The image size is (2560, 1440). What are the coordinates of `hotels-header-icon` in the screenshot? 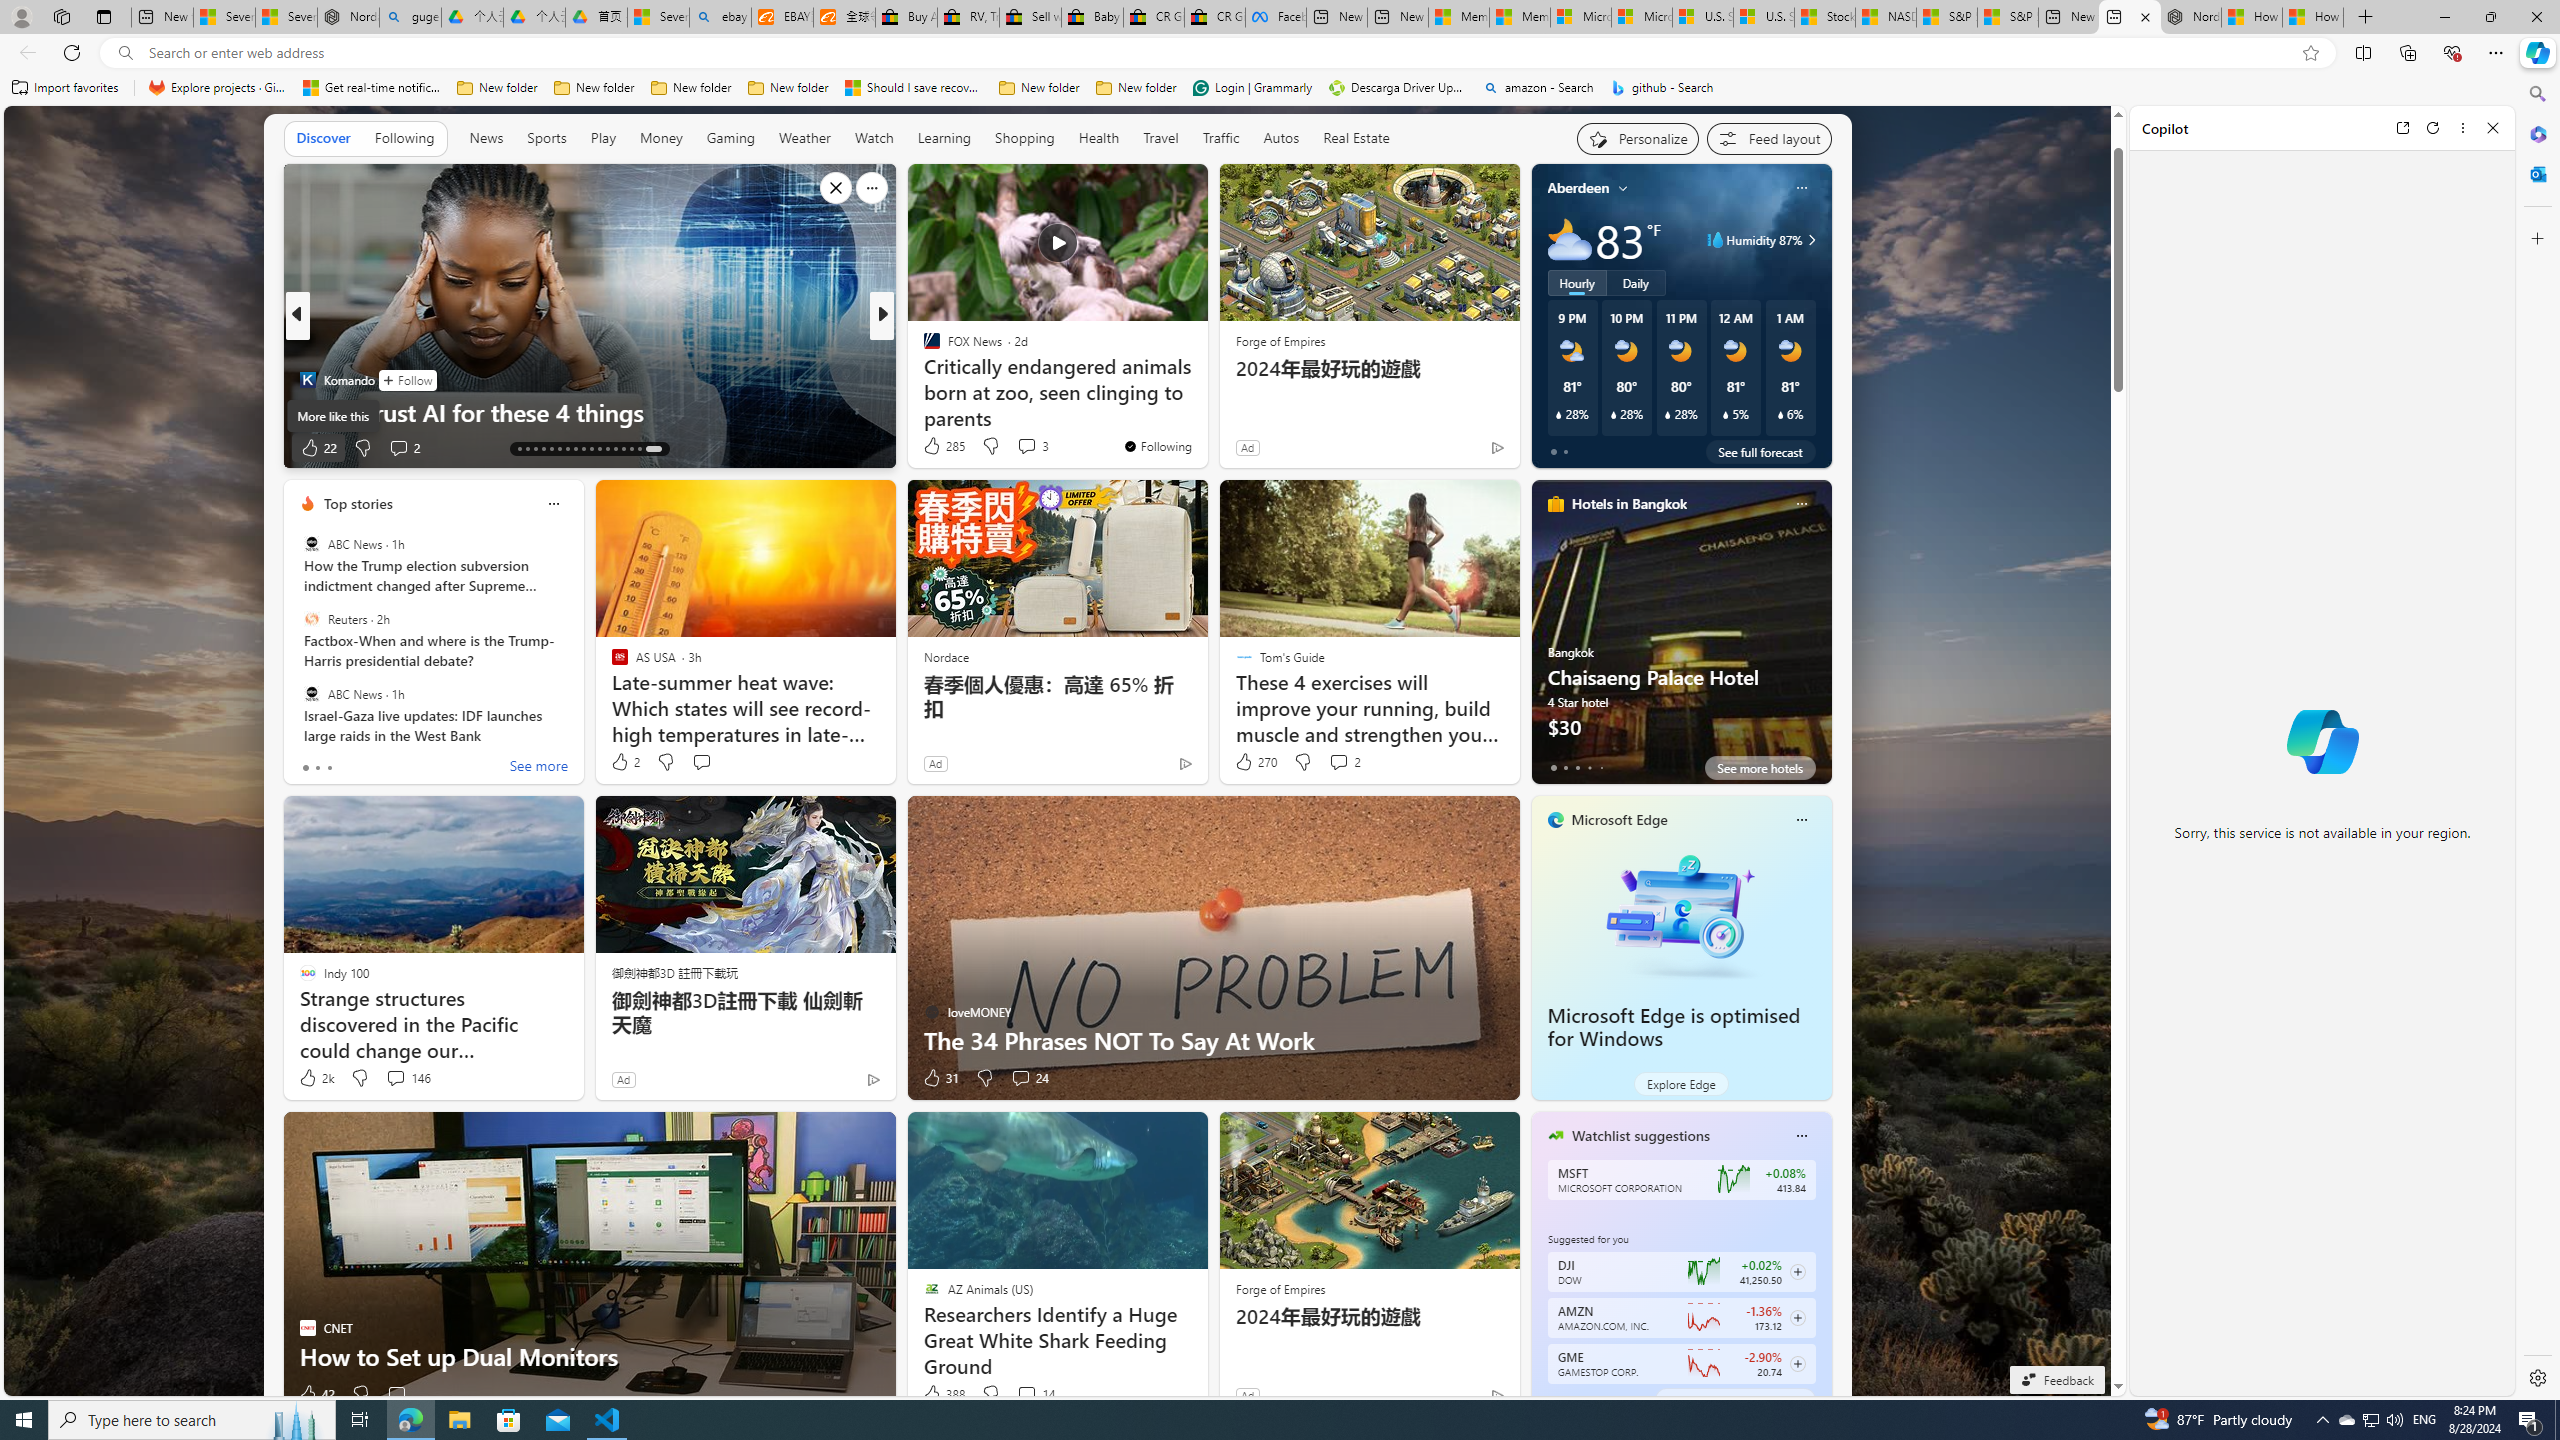 It's located at (1555, 504).